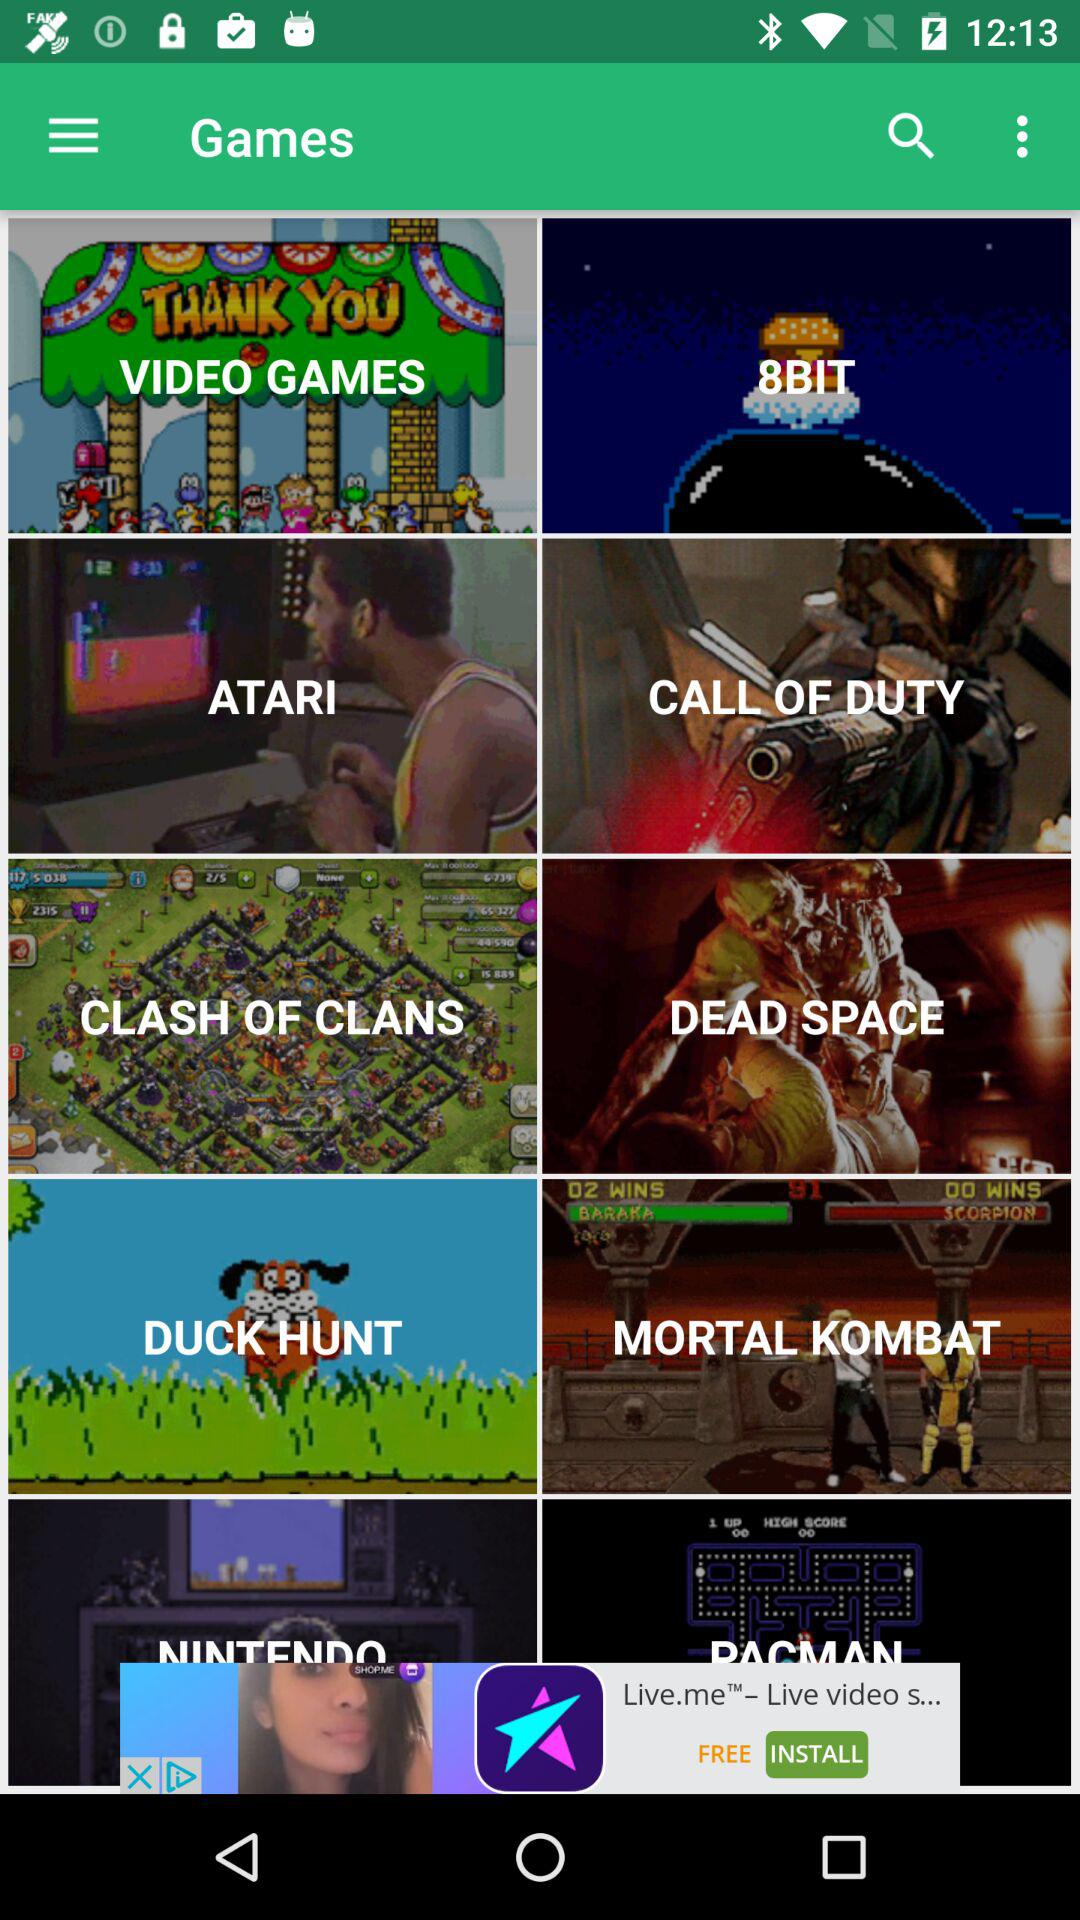  I want to click on choose icon to the left of the games app, so click(73, 136).